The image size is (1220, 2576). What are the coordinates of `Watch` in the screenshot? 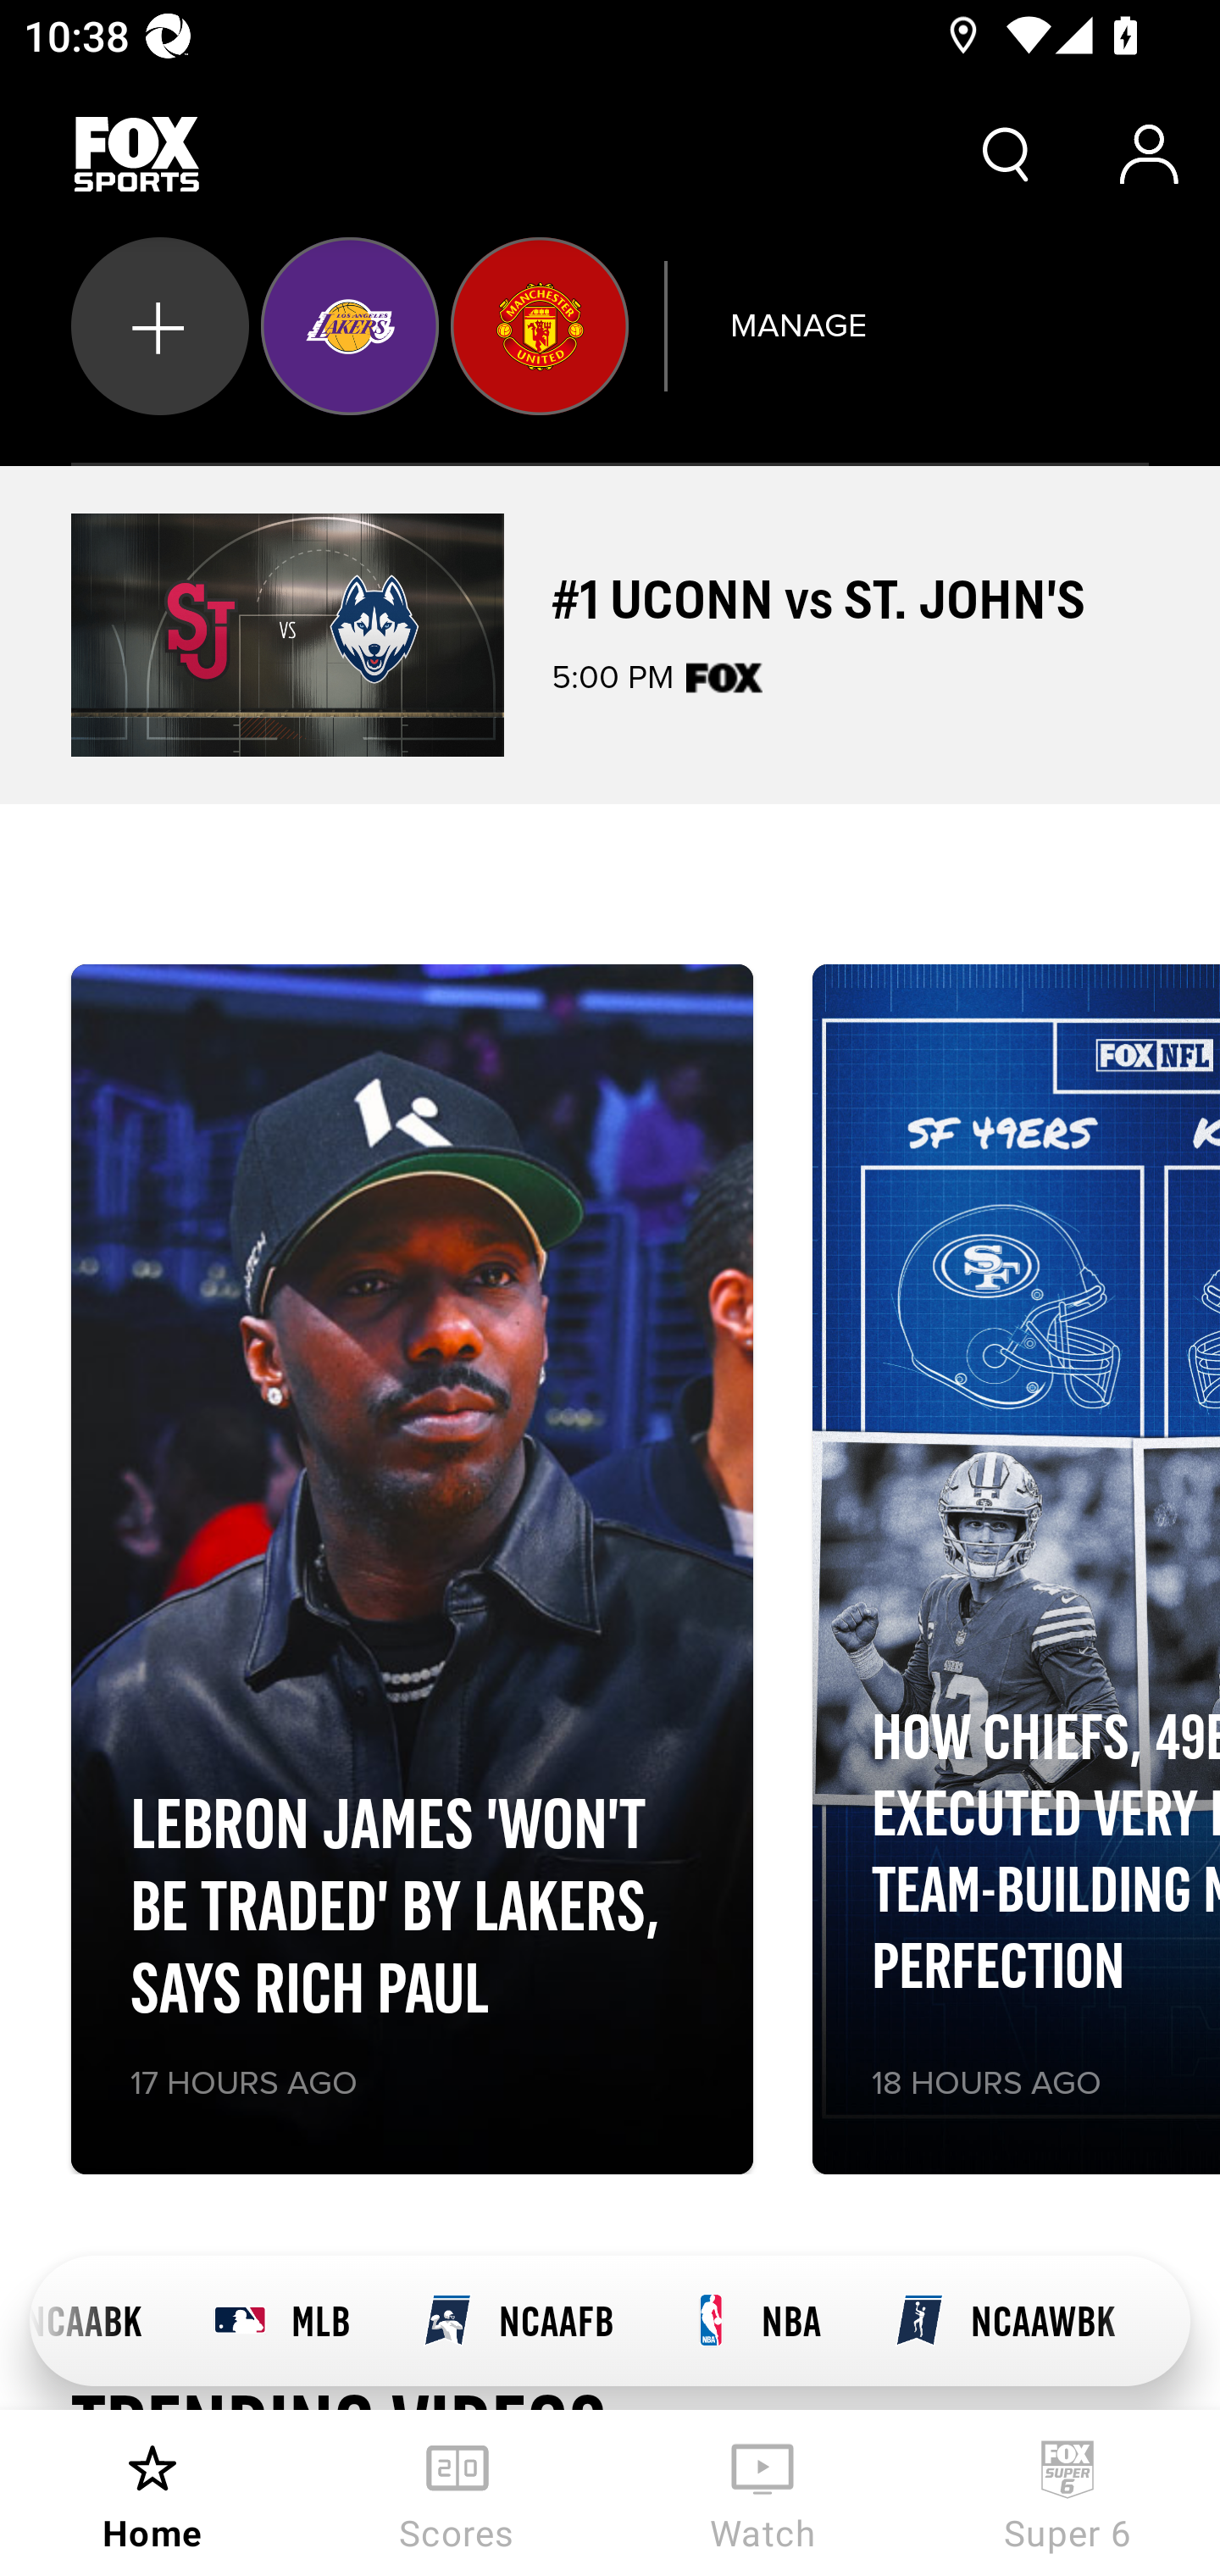 It's located at (762, 2493).